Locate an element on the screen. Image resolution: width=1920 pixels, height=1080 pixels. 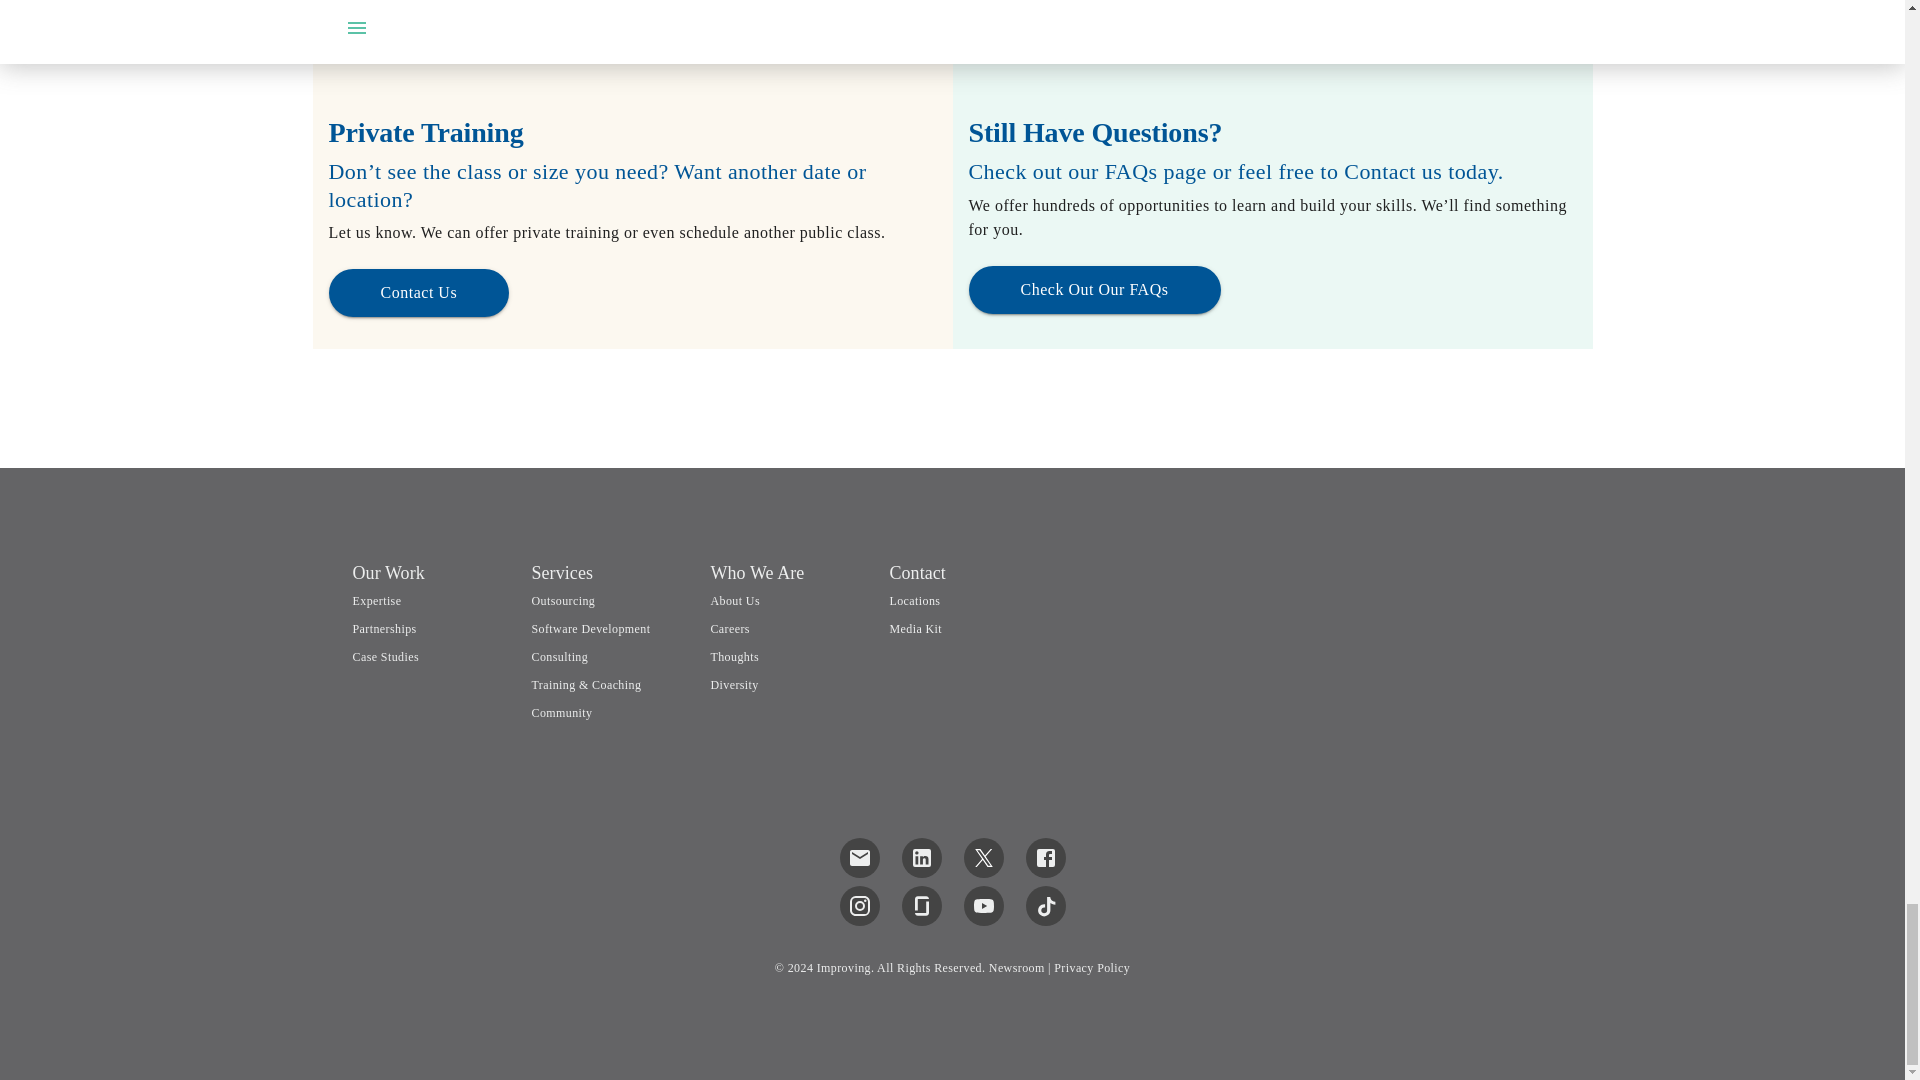
Consulting is located at coordinates (559, 657).